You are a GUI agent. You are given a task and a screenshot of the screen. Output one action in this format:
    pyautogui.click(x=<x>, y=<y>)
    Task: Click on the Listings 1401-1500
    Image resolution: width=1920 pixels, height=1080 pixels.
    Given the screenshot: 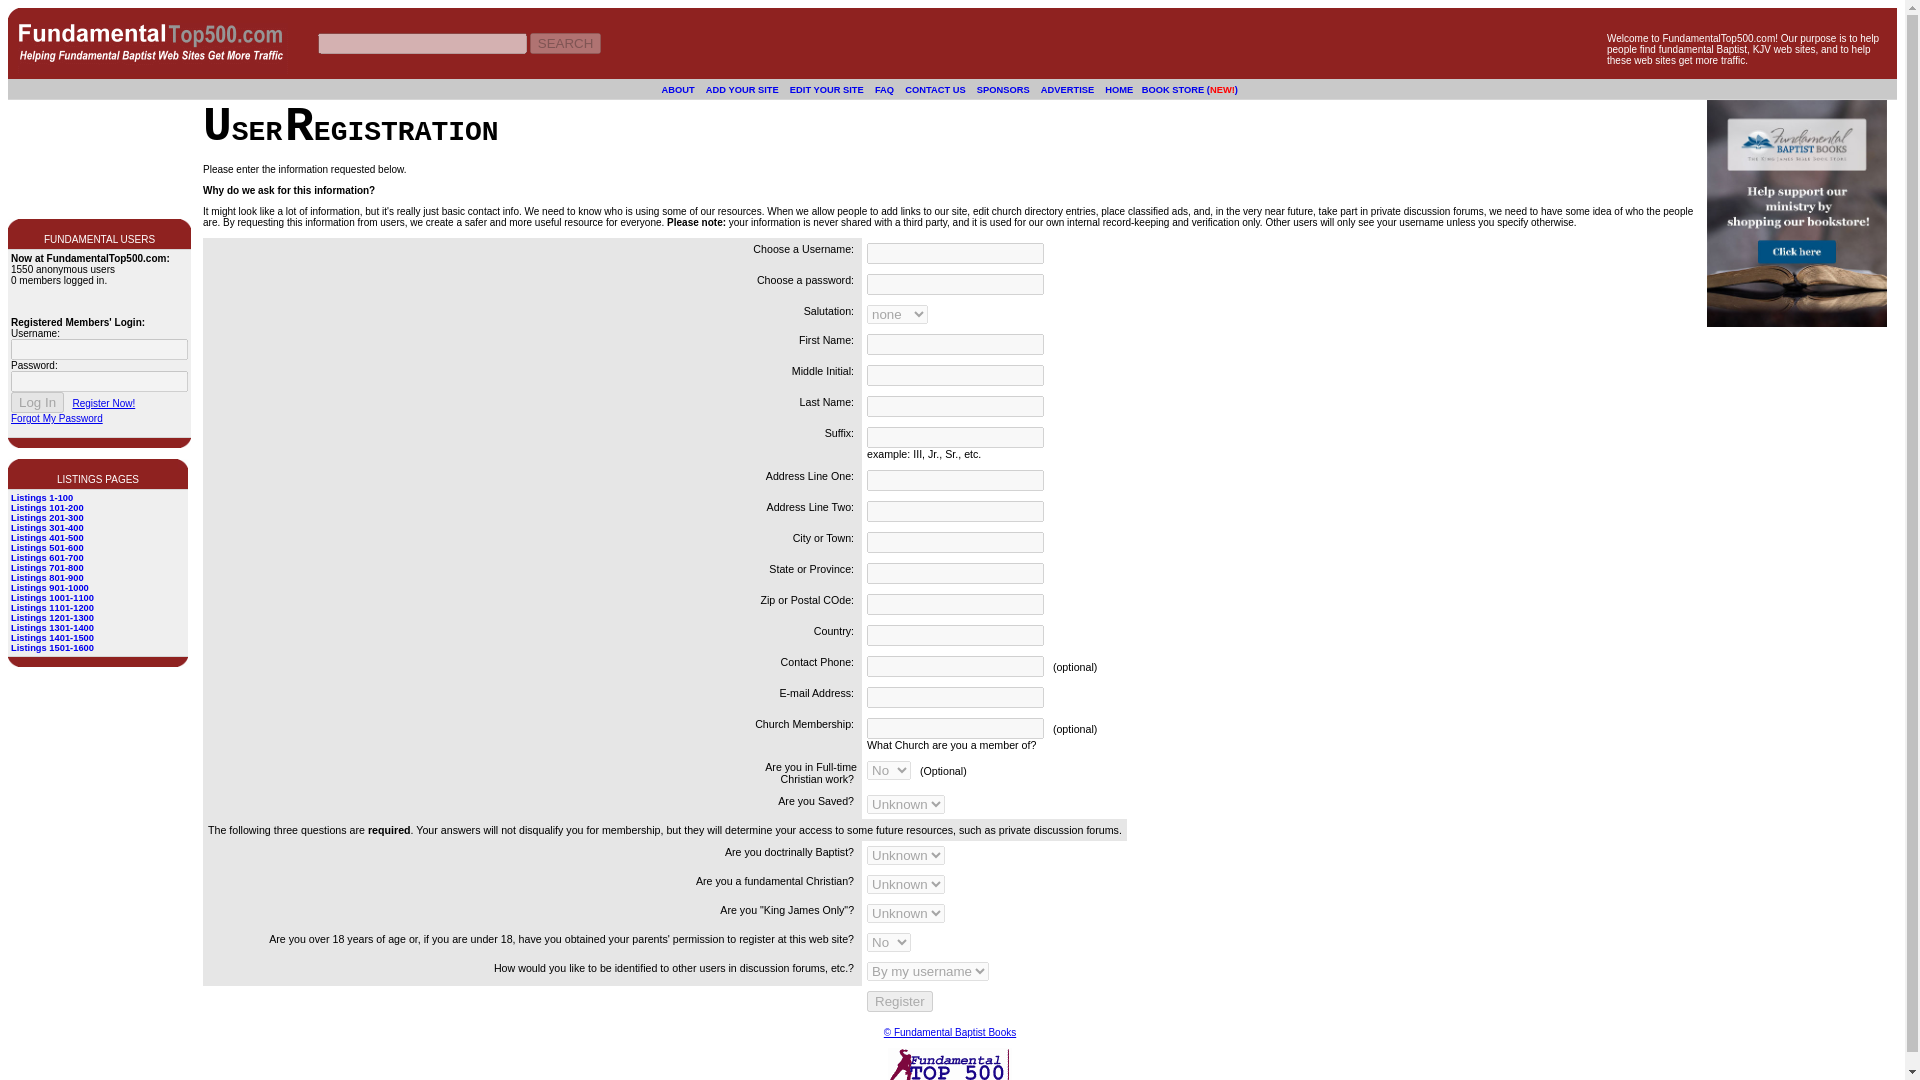 What is the action you would take?
    pyautogui.click(x=52, y=637)
    